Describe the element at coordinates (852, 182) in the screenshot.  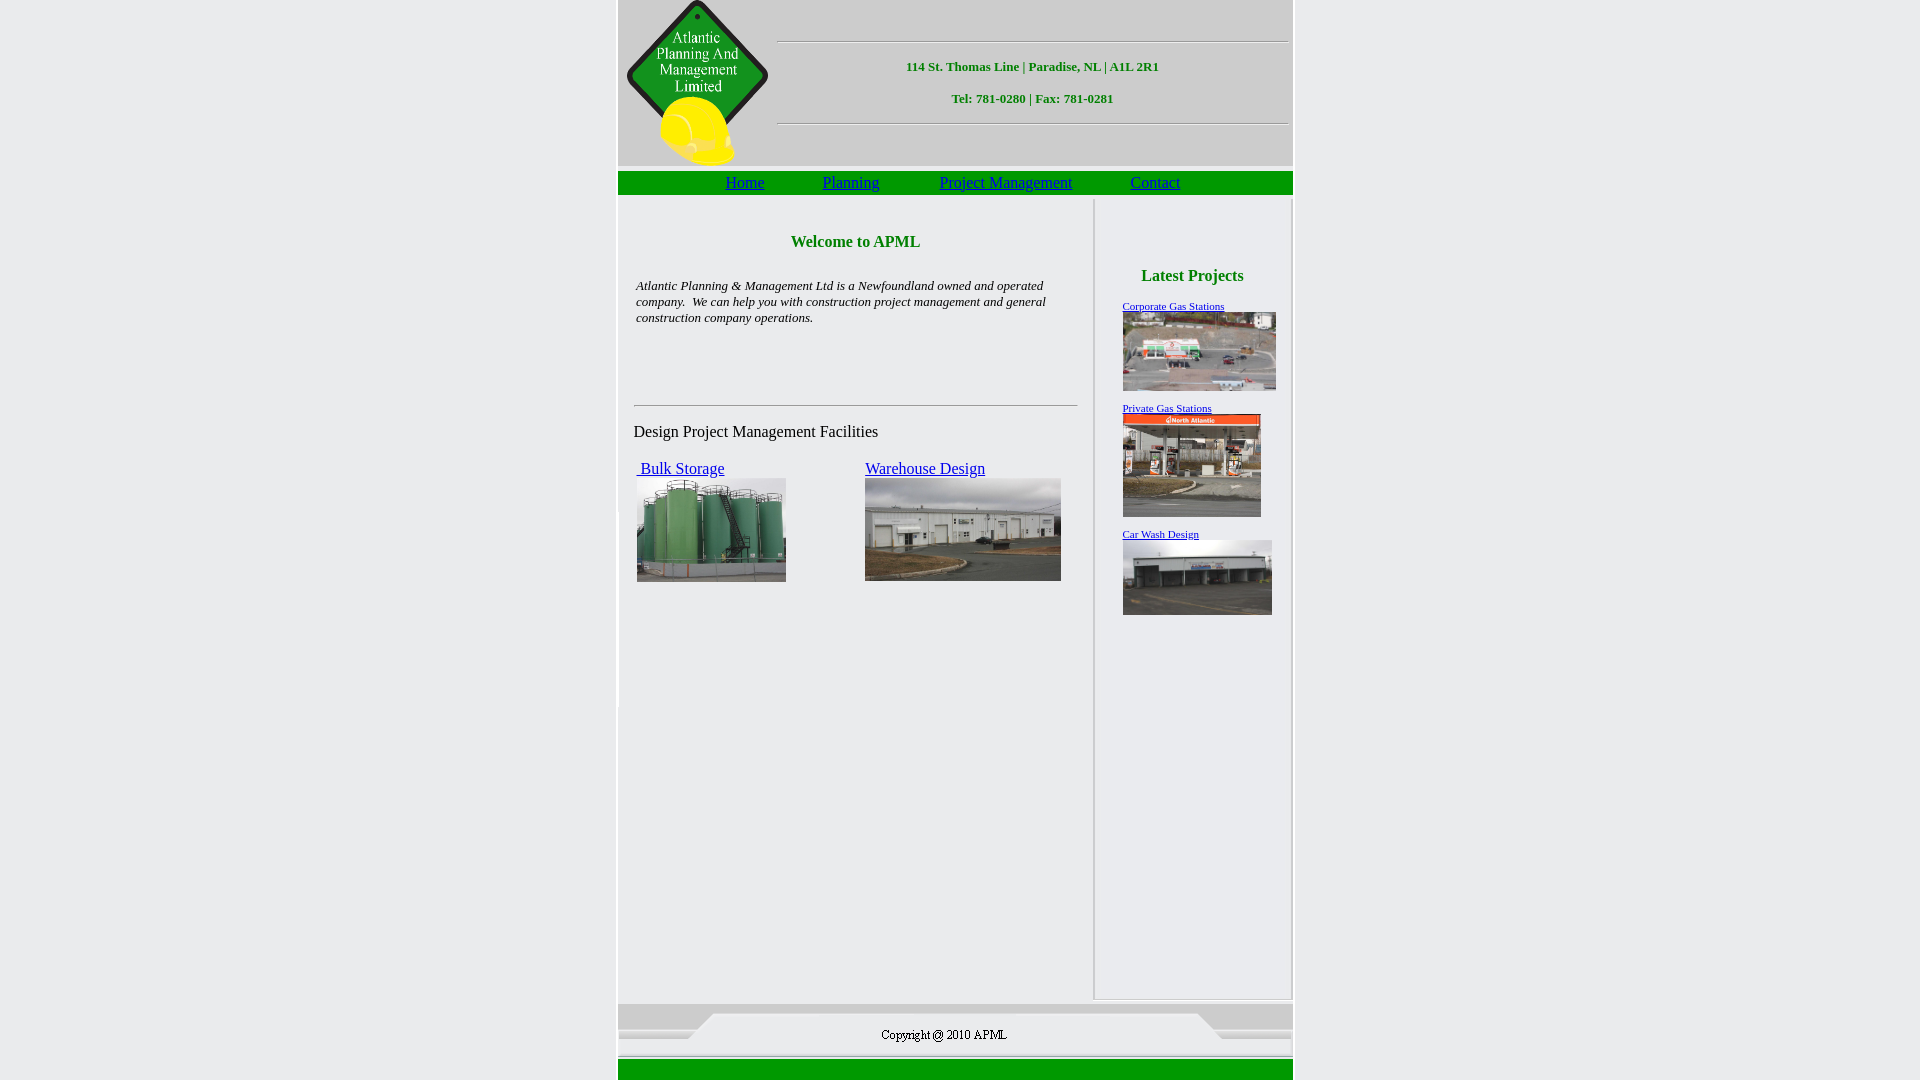
I see `Planning` at that location.